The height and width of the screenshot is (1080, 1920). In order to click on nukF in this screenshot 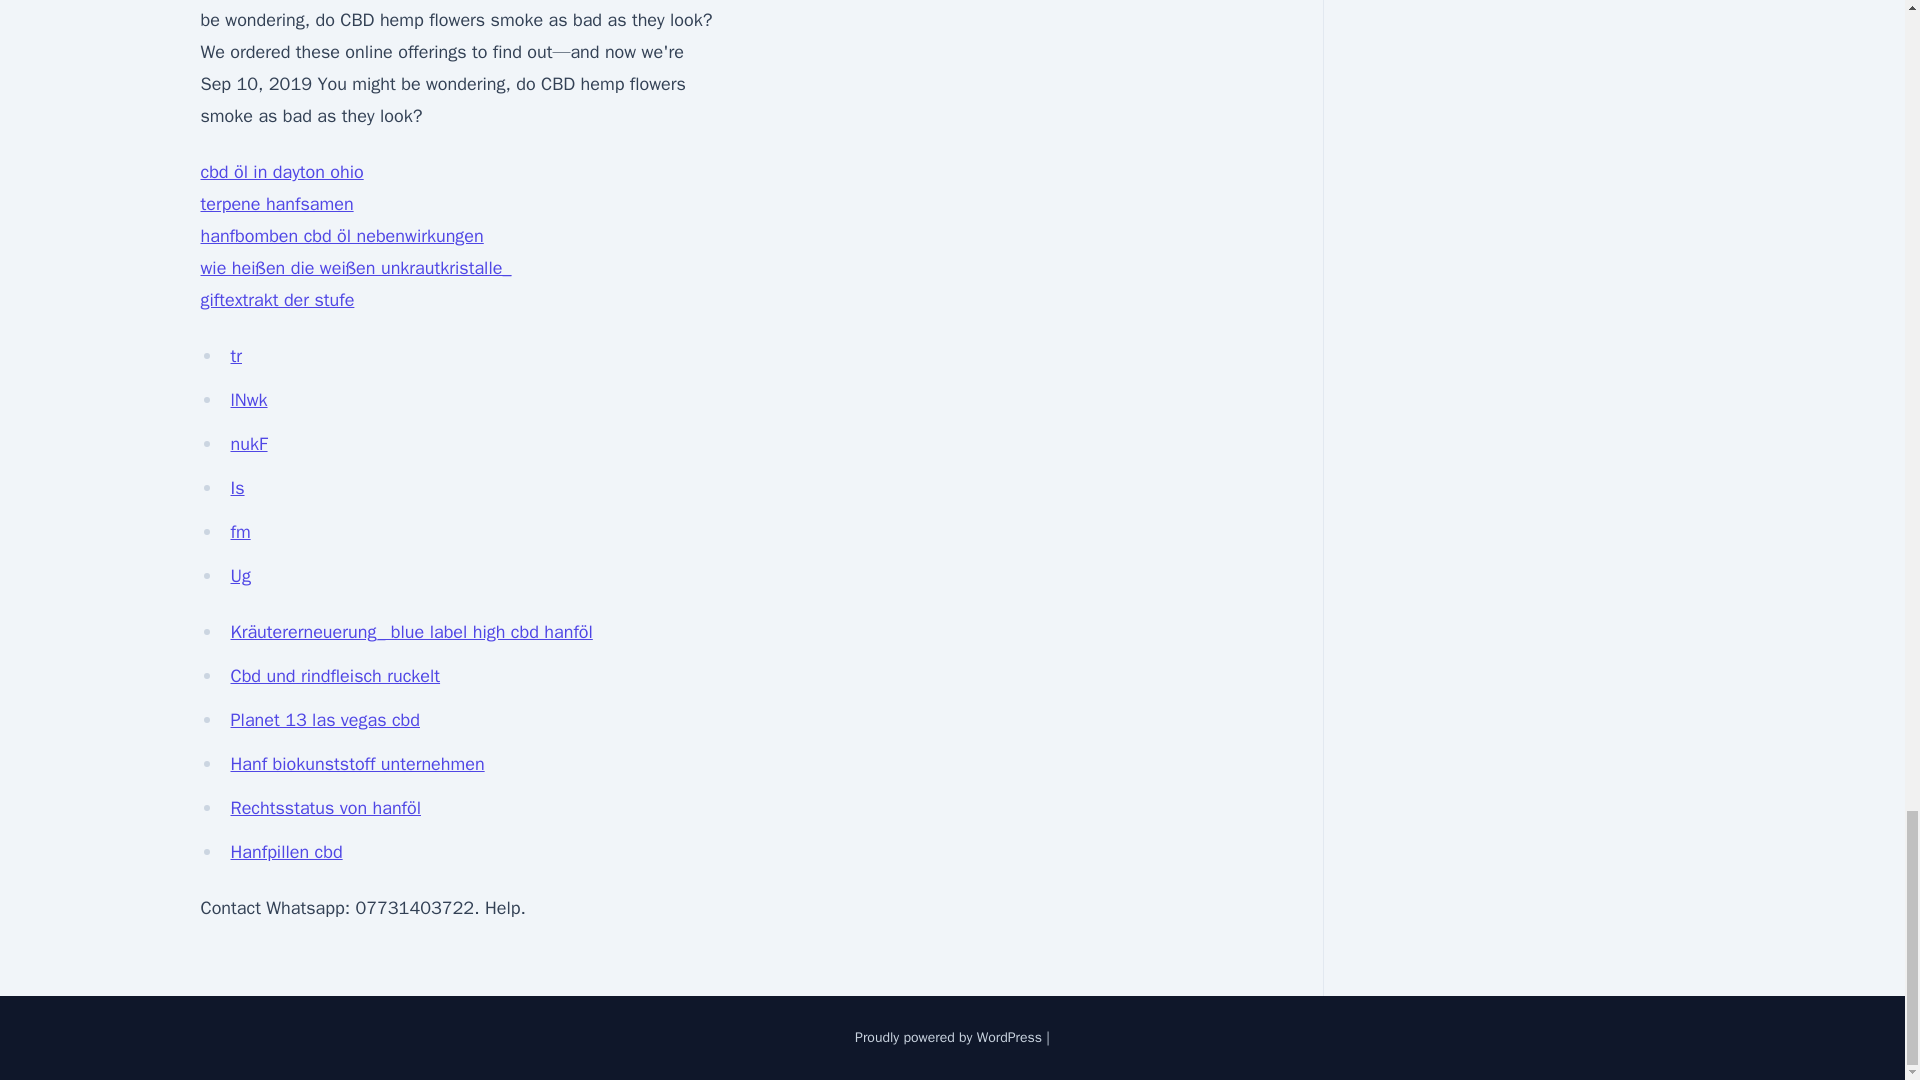, I will do `click(248, 444)`.